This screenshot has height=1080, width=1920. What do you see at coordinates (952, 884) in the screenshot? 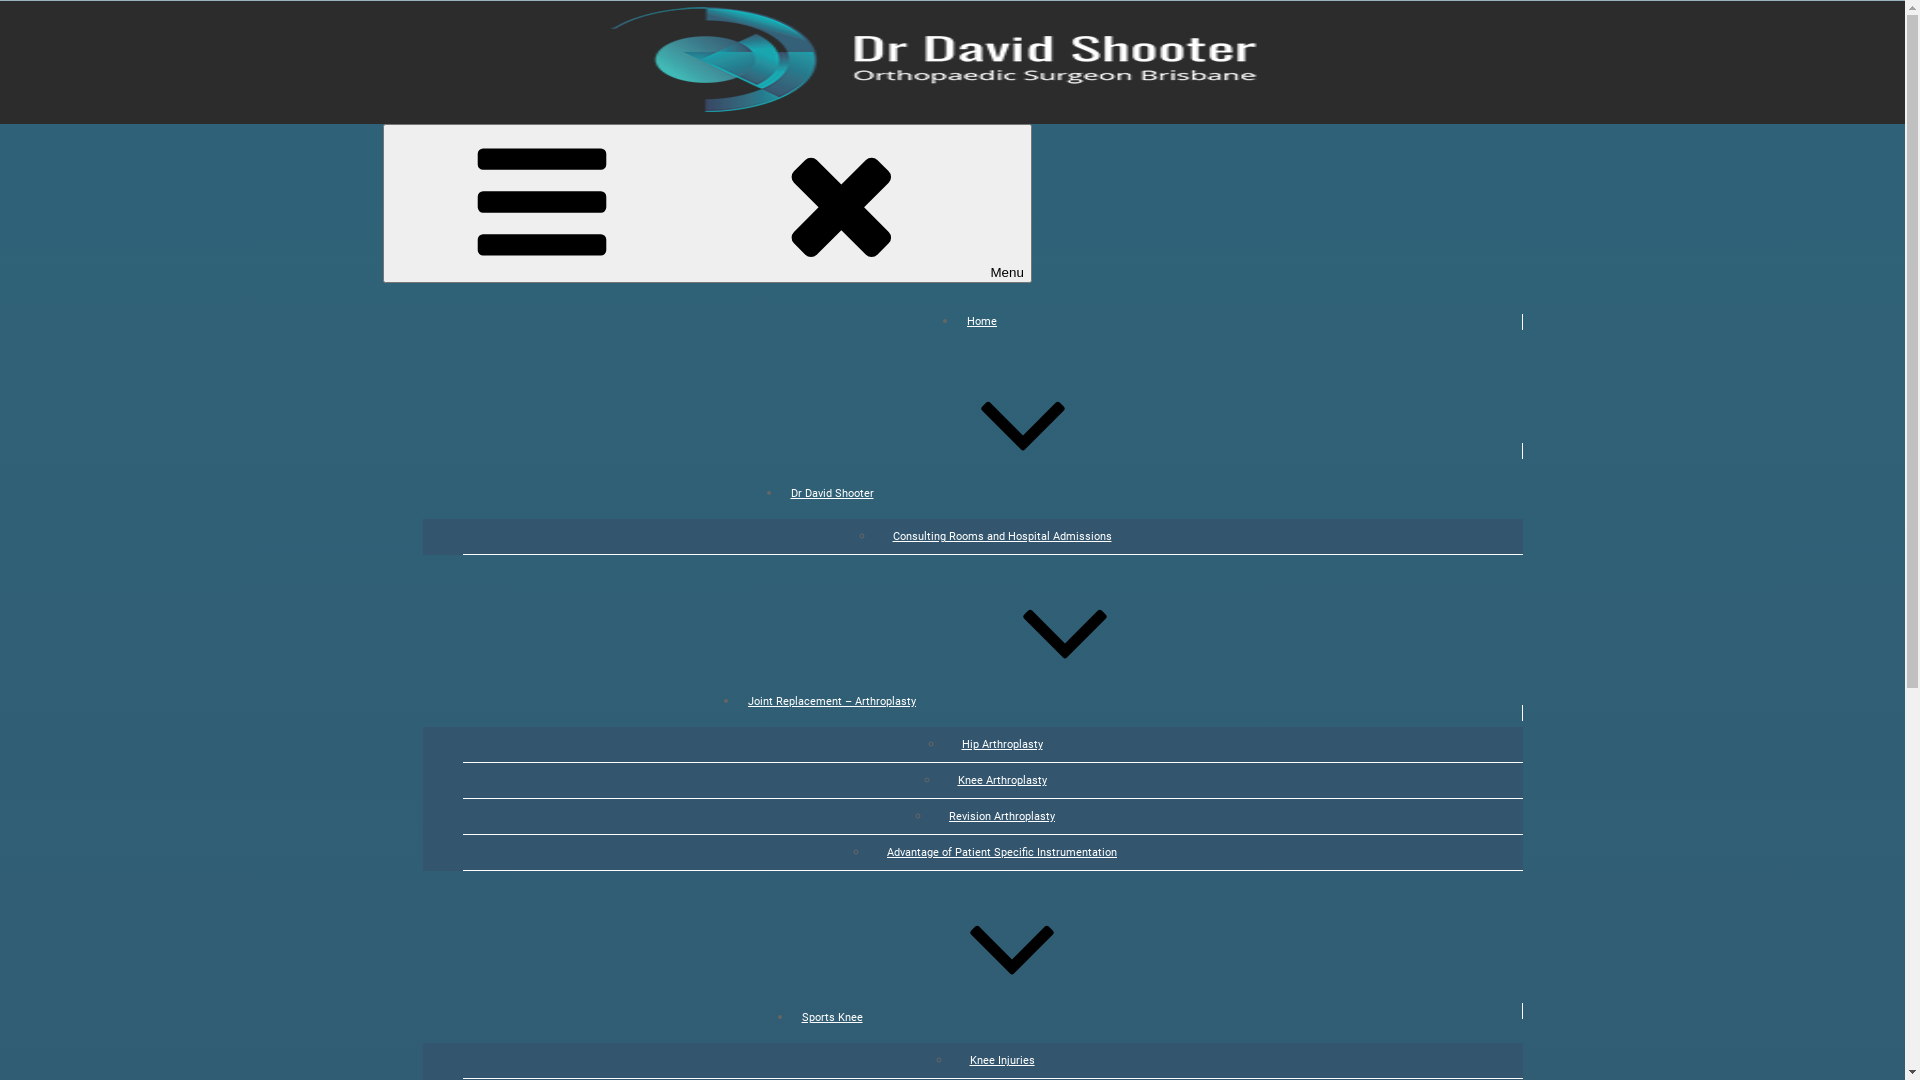
I see `WHAT IS AN ITEM NUMBER?` at bounding box center [952, 884].